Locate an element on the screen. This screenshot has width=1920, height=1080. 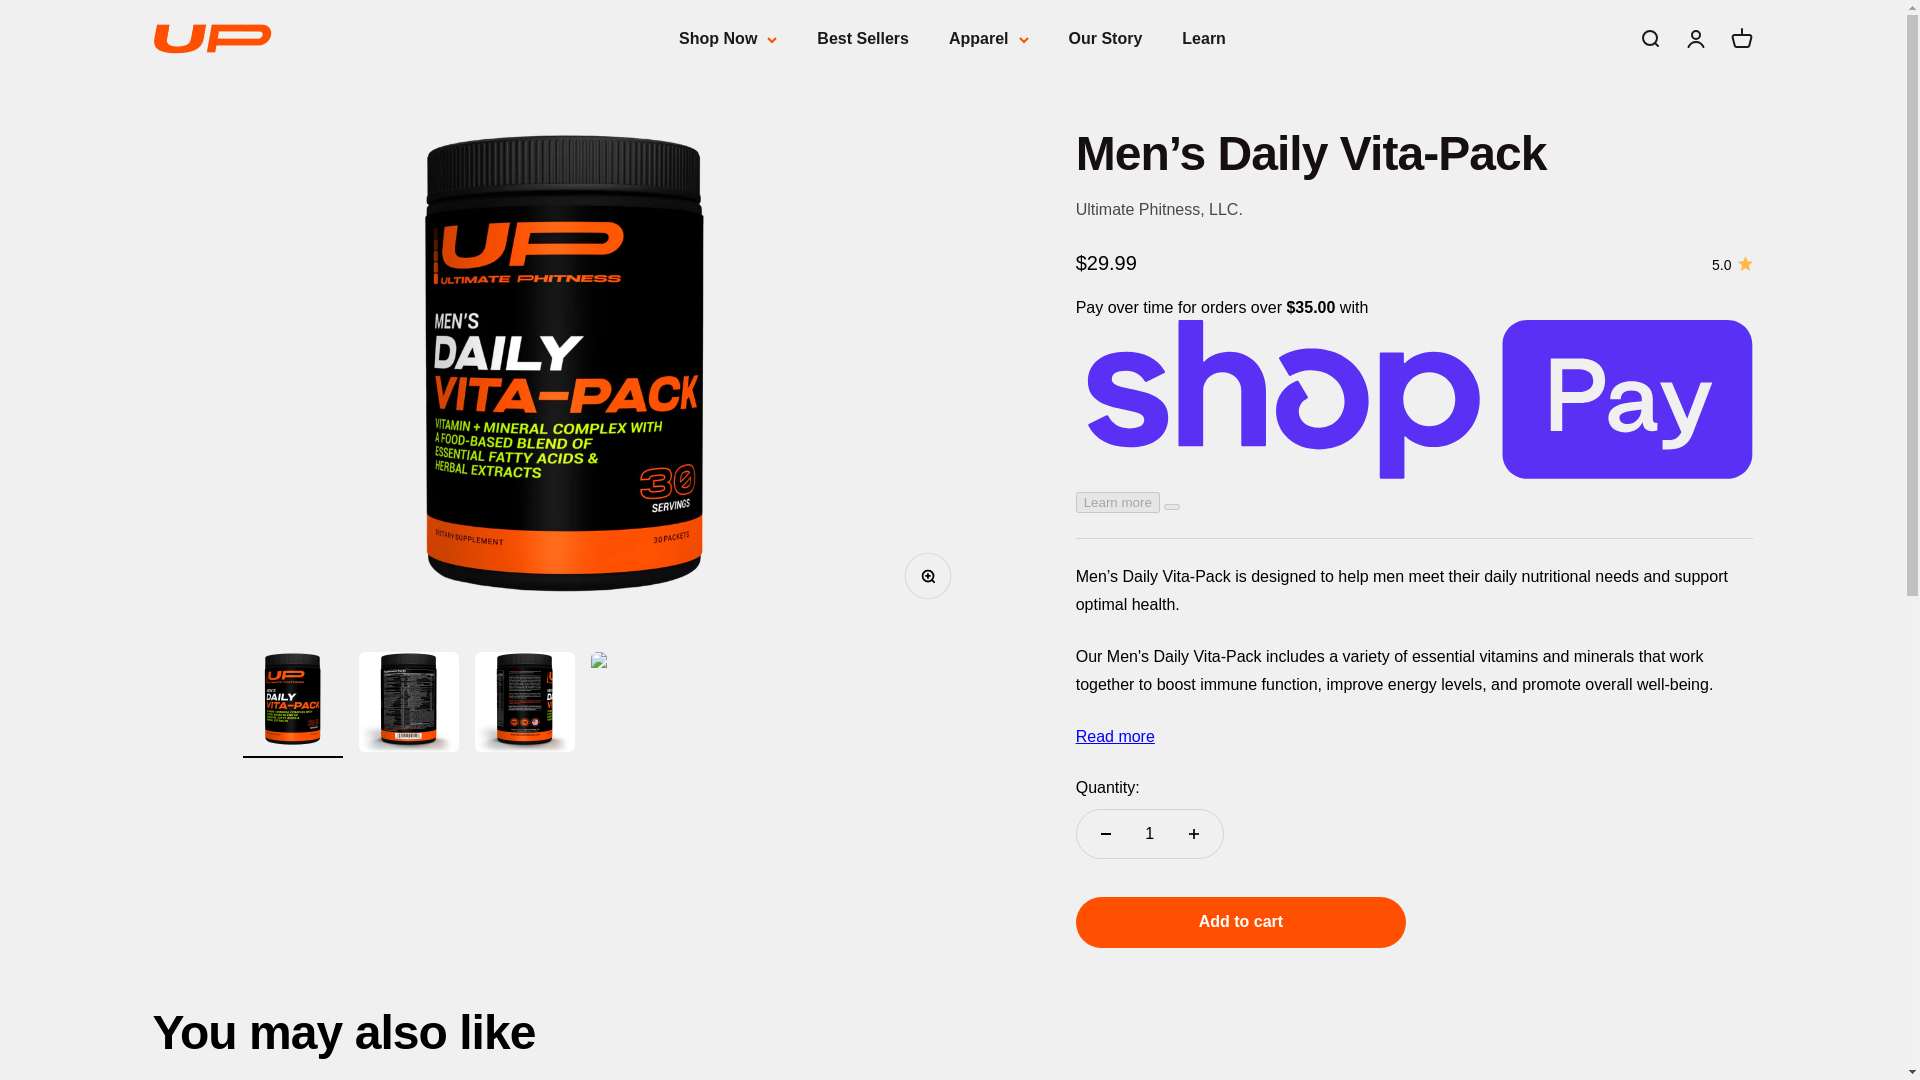
Open search is located at coordinates (1648, 38).